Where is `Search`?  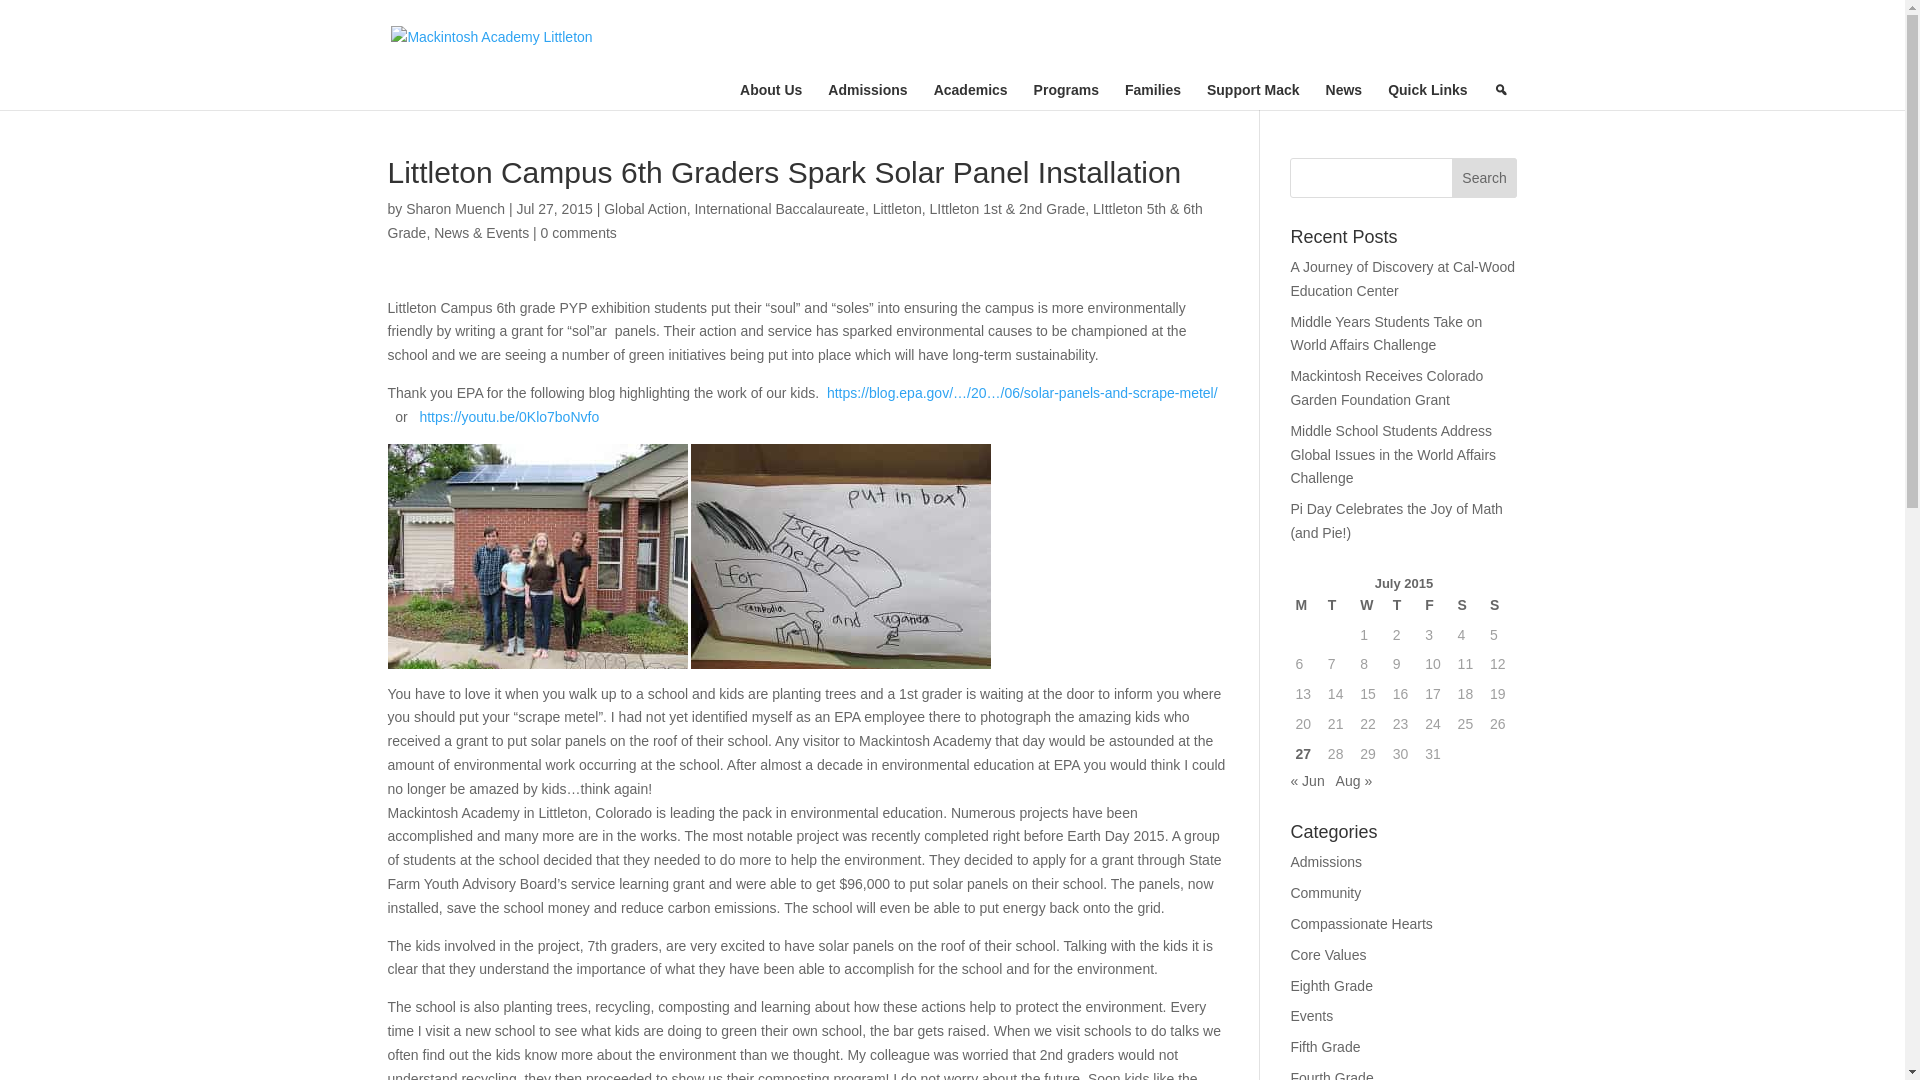
Search is located at coordinates (1484, 177).